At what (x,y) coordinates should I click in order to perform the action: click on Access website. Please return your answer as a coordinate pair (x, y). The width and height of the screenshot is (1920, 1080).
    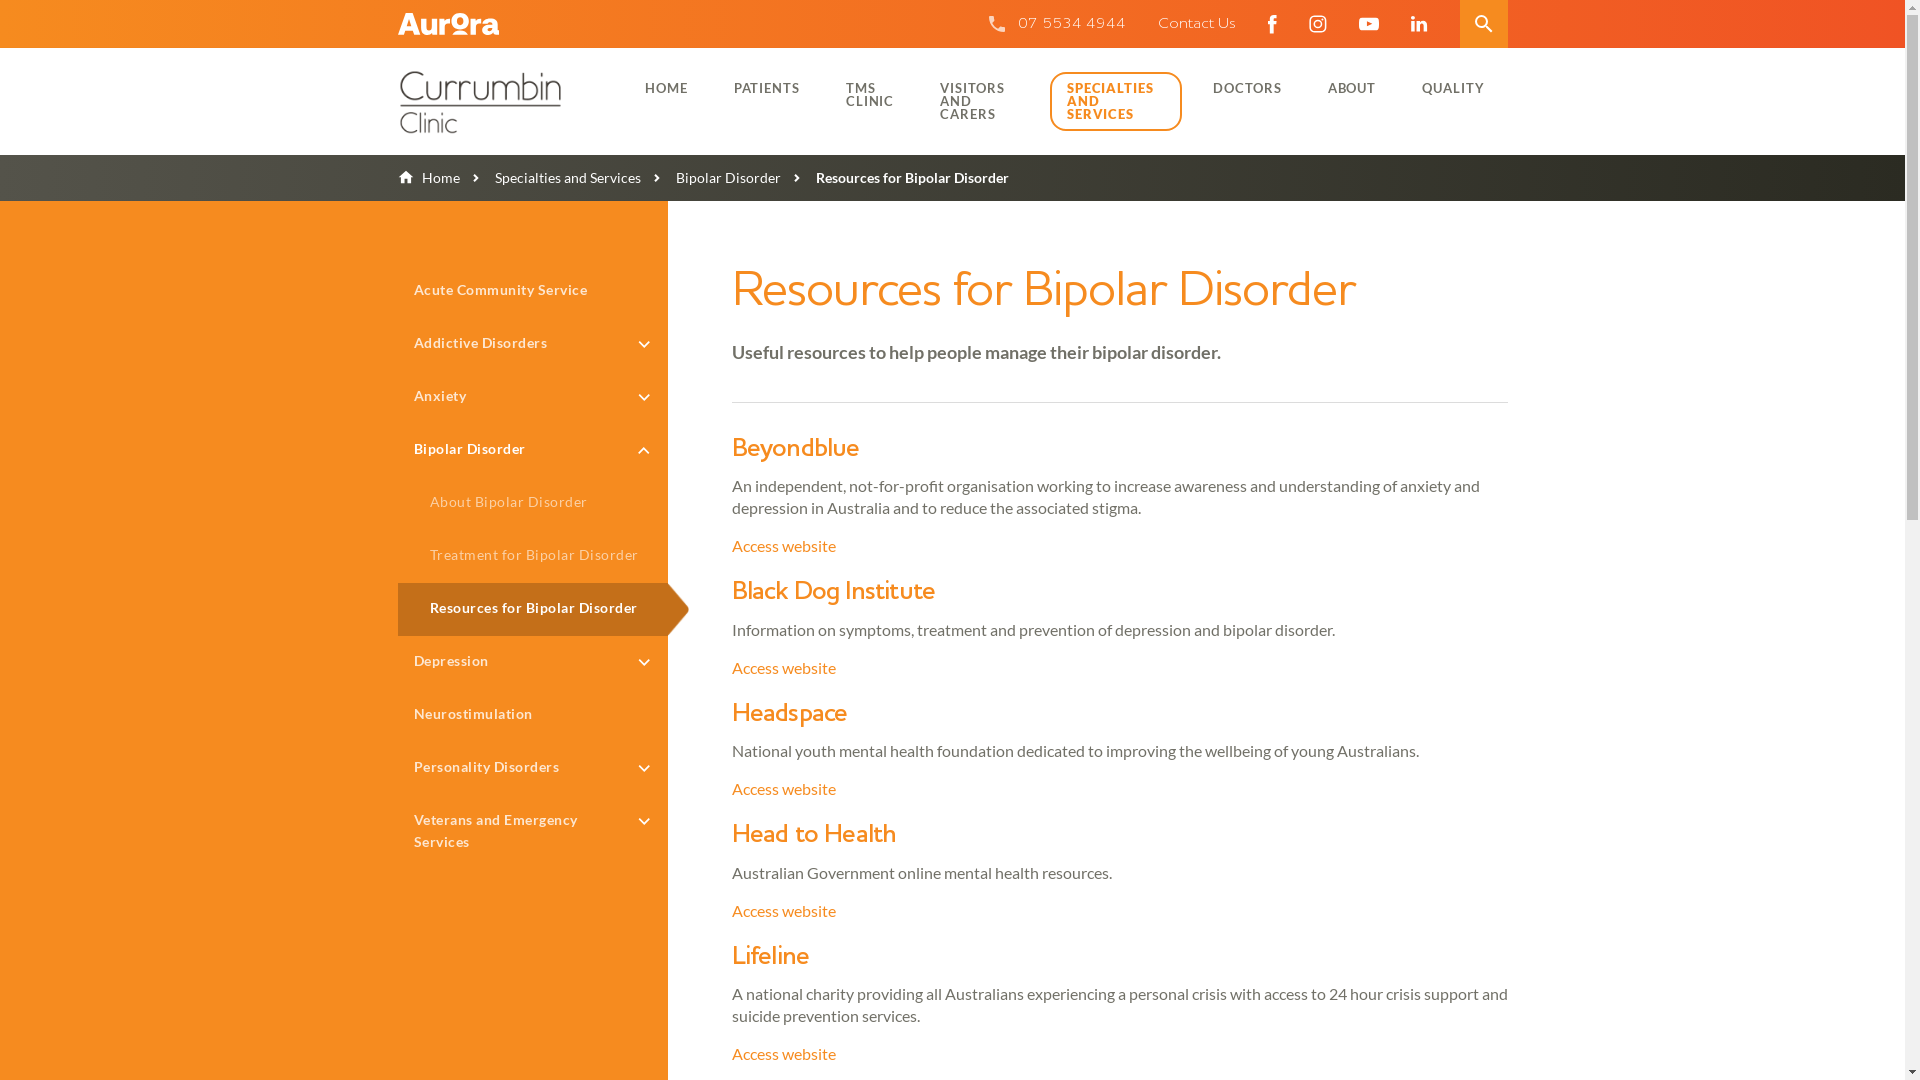
    Looking at the image, I should click on (784, 546).